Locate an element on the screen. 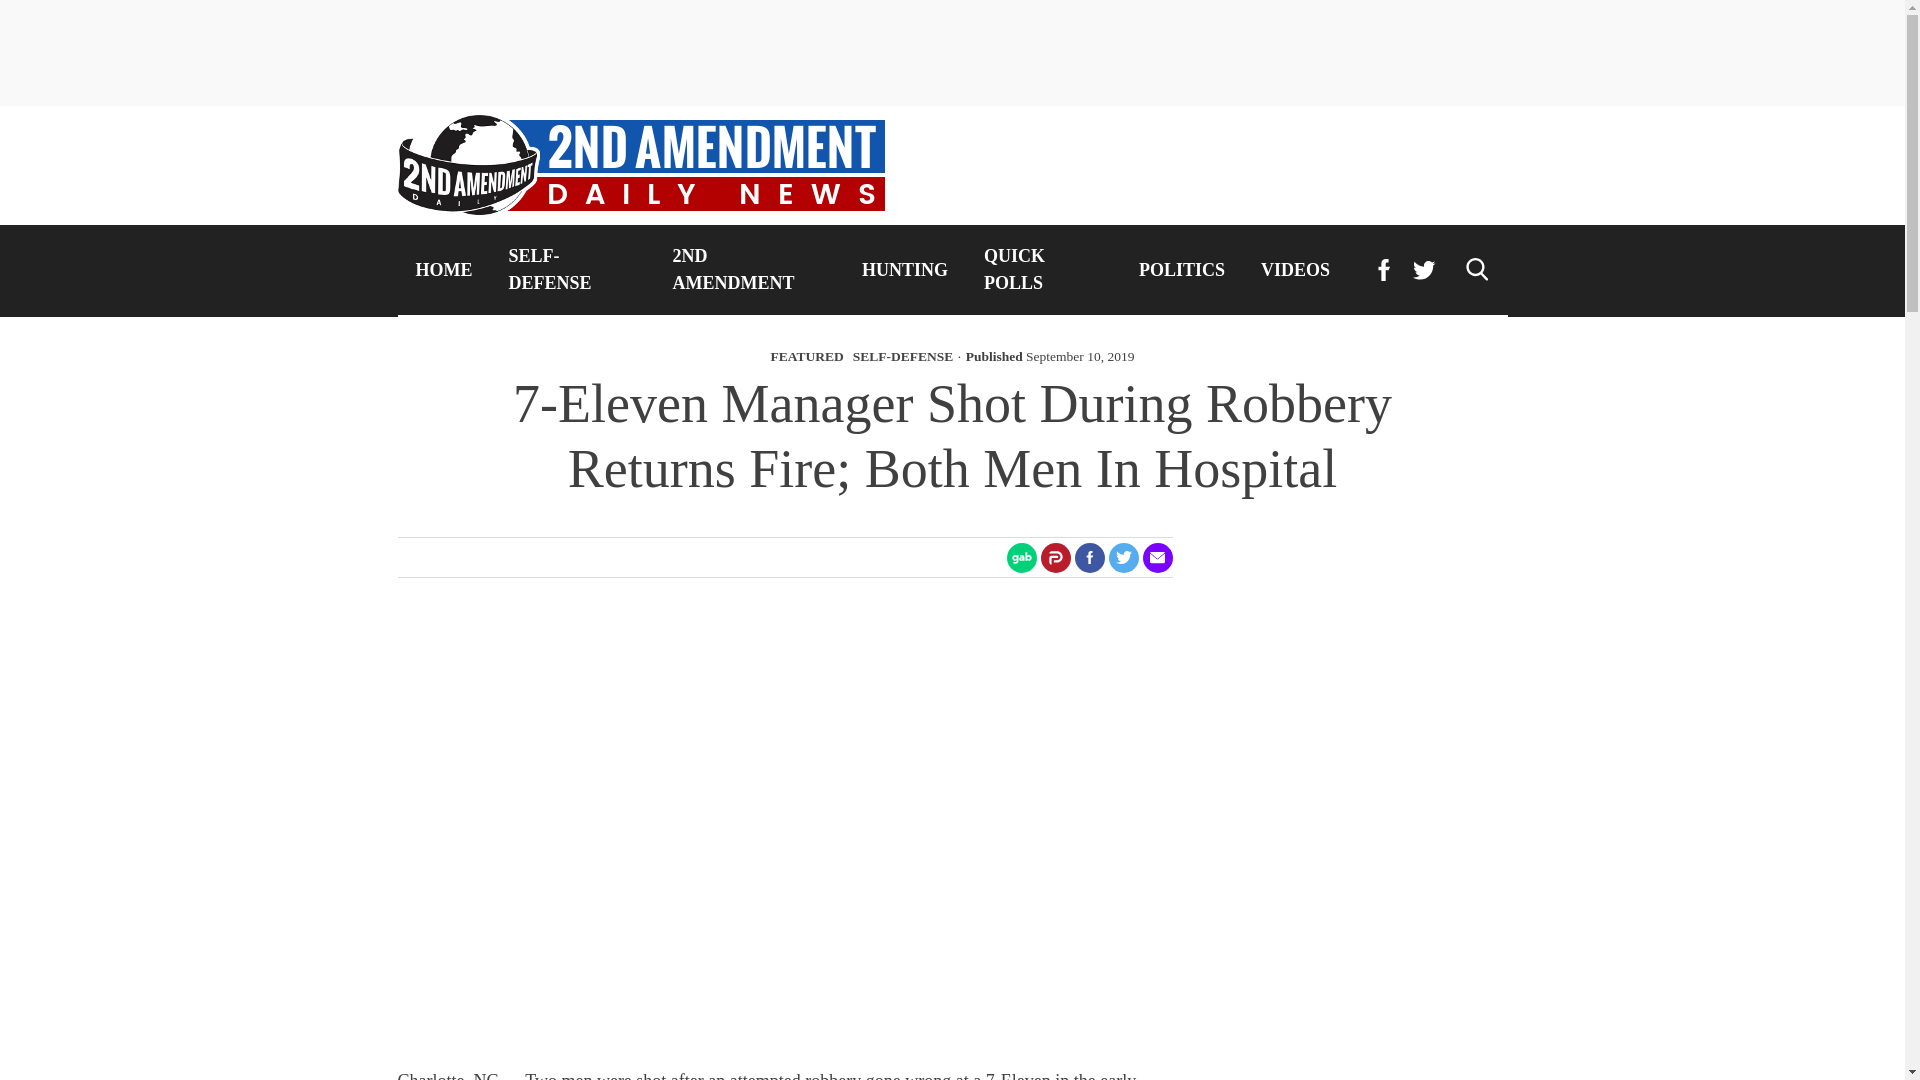 The height and width of the screenshot is (1080, 1920). 2ND AMENDMENT is located at coordinates (749, 270).